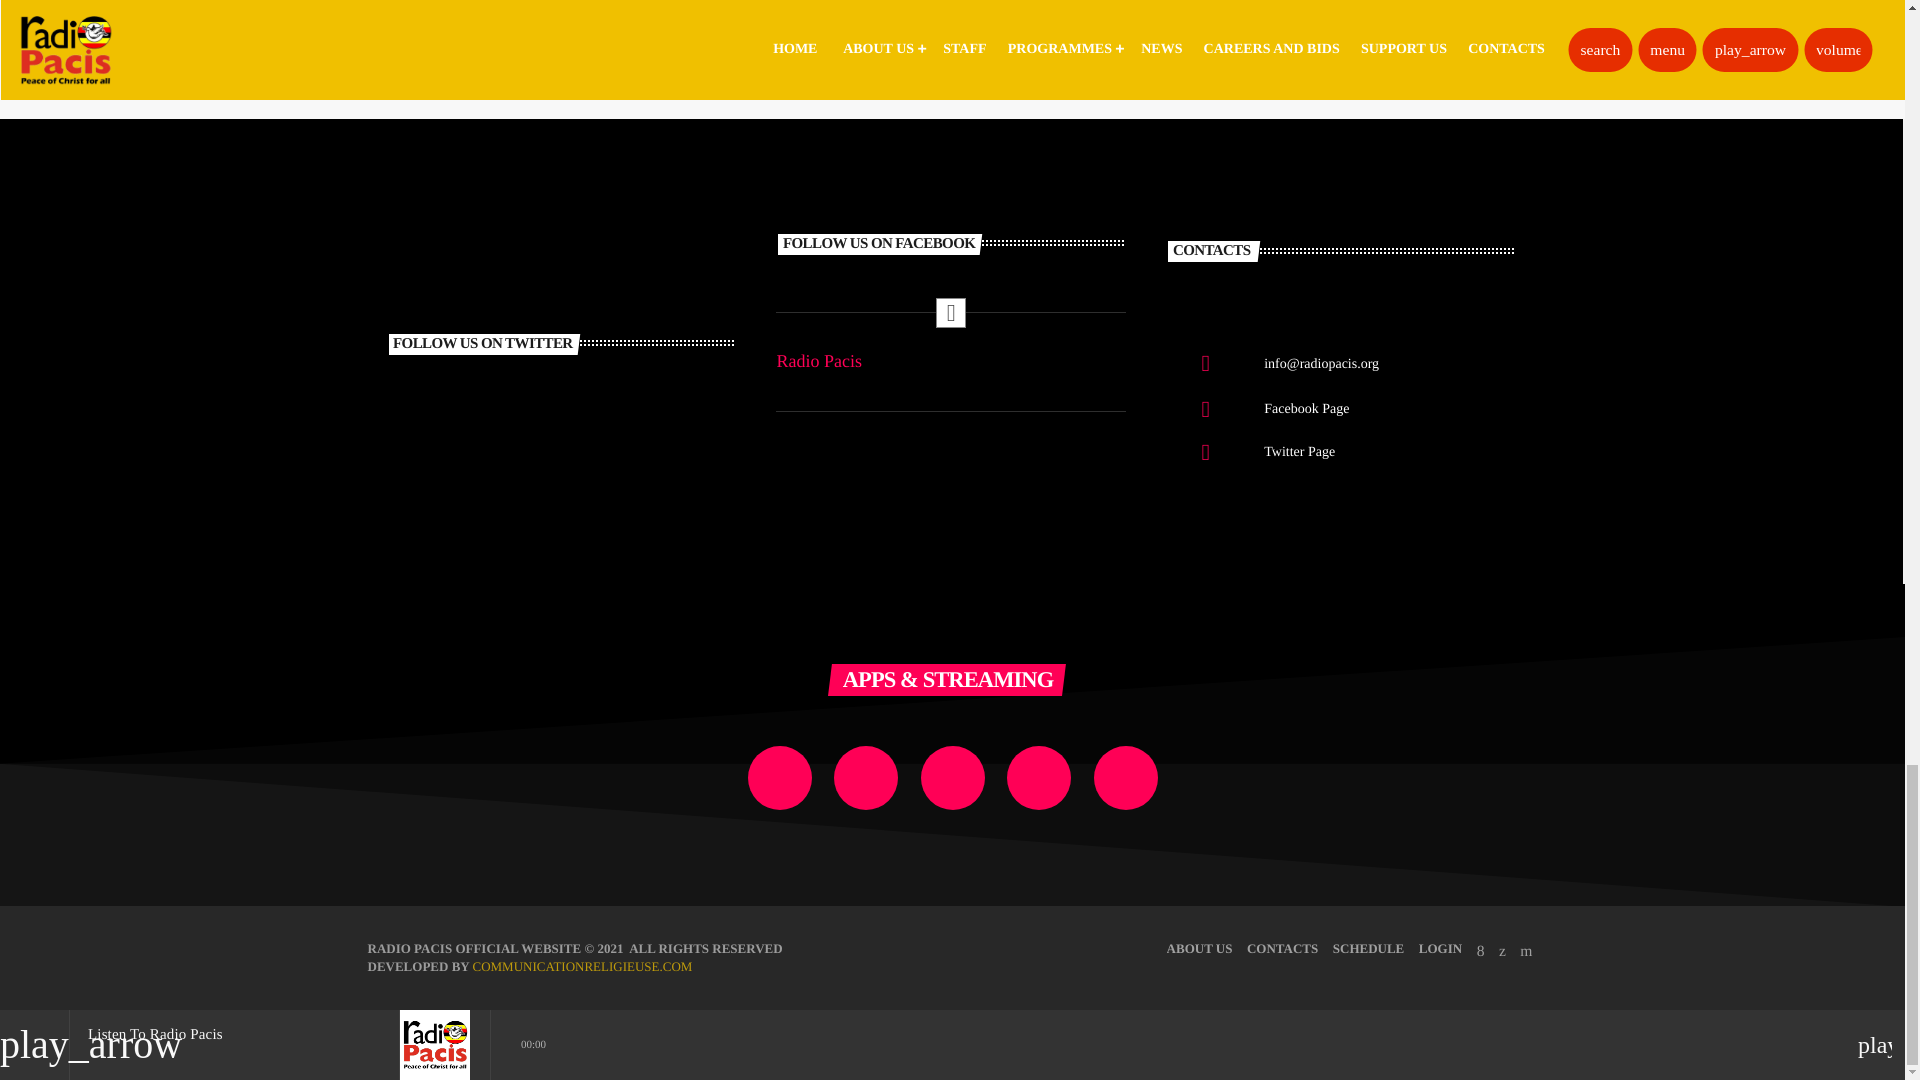 Image resolution: width=1920 pixels, height=1080 pixels. What do you see at coordinates (951, 778) in the screenshot?
I see `Radio Pacis on Streema` at bounding box center [951, 778].